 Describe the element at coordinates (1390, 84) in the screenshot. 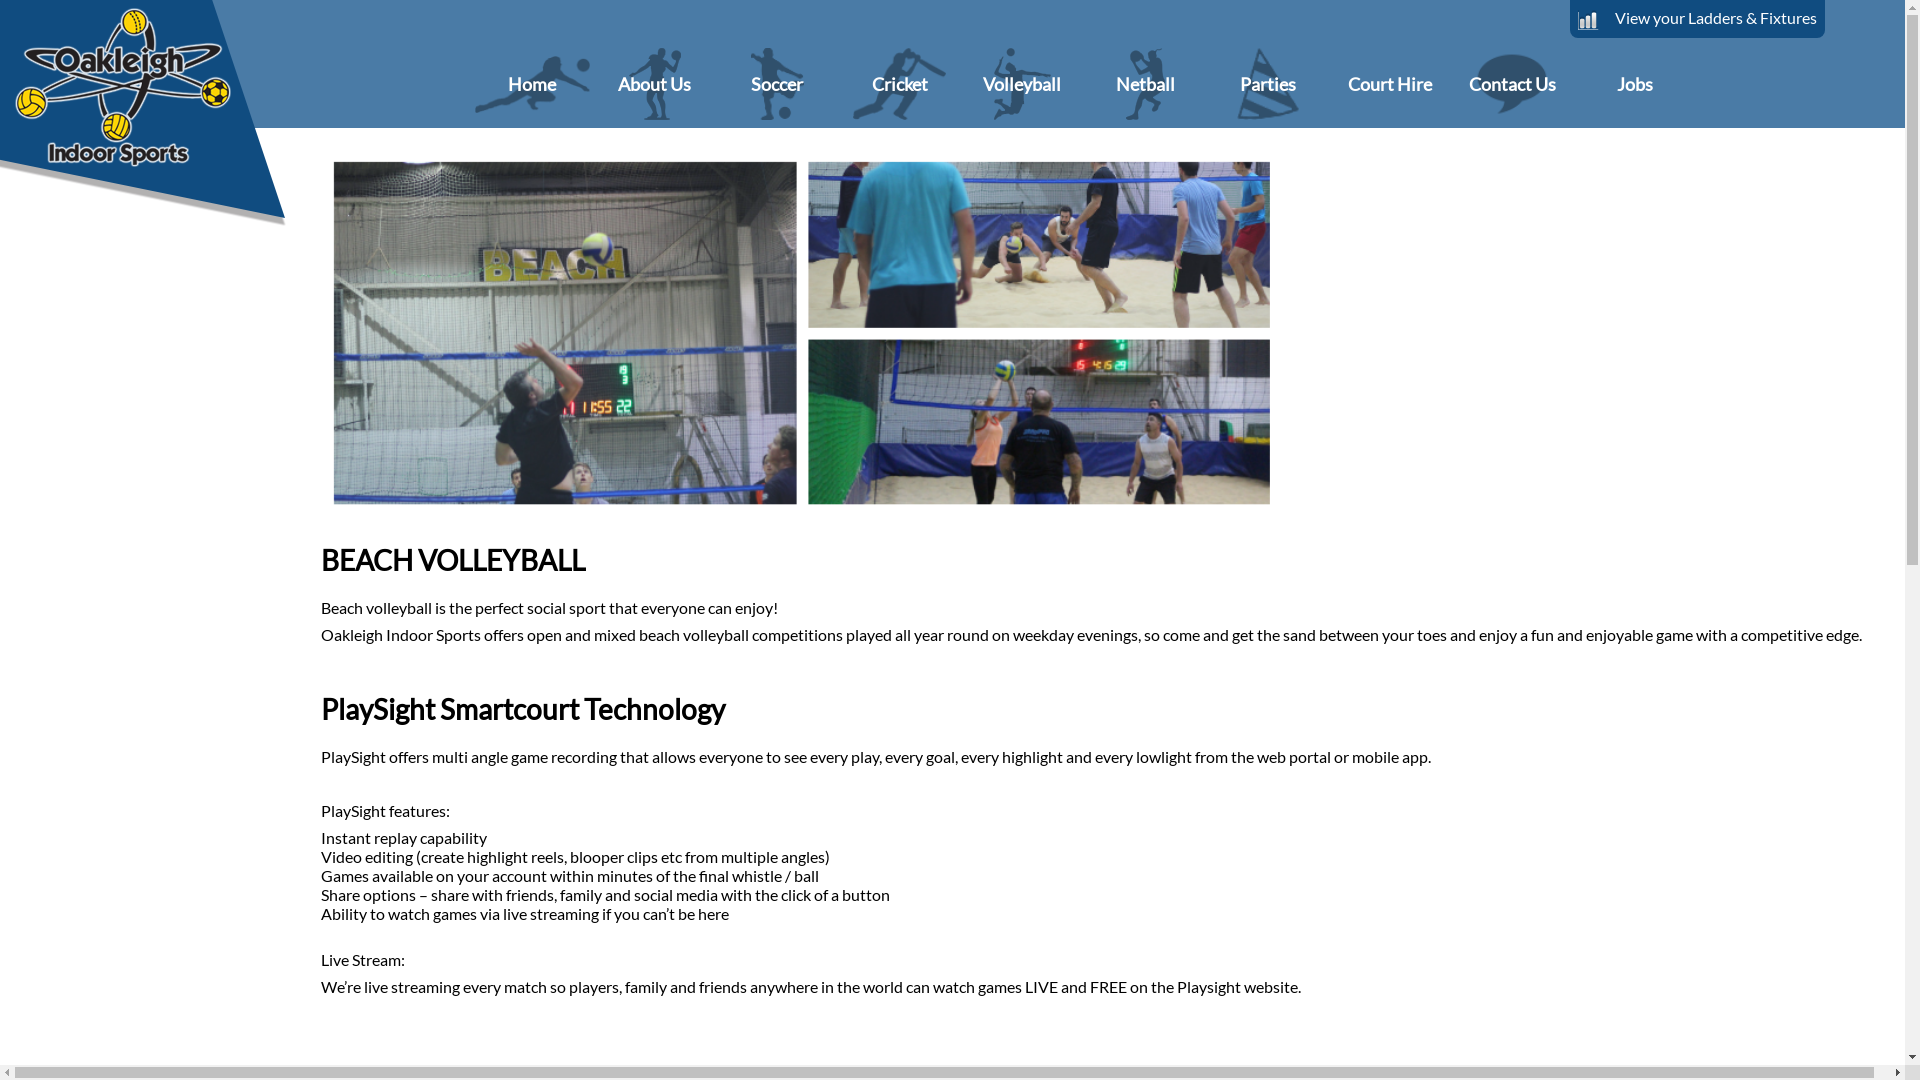

I see `Court Hire` at that location.